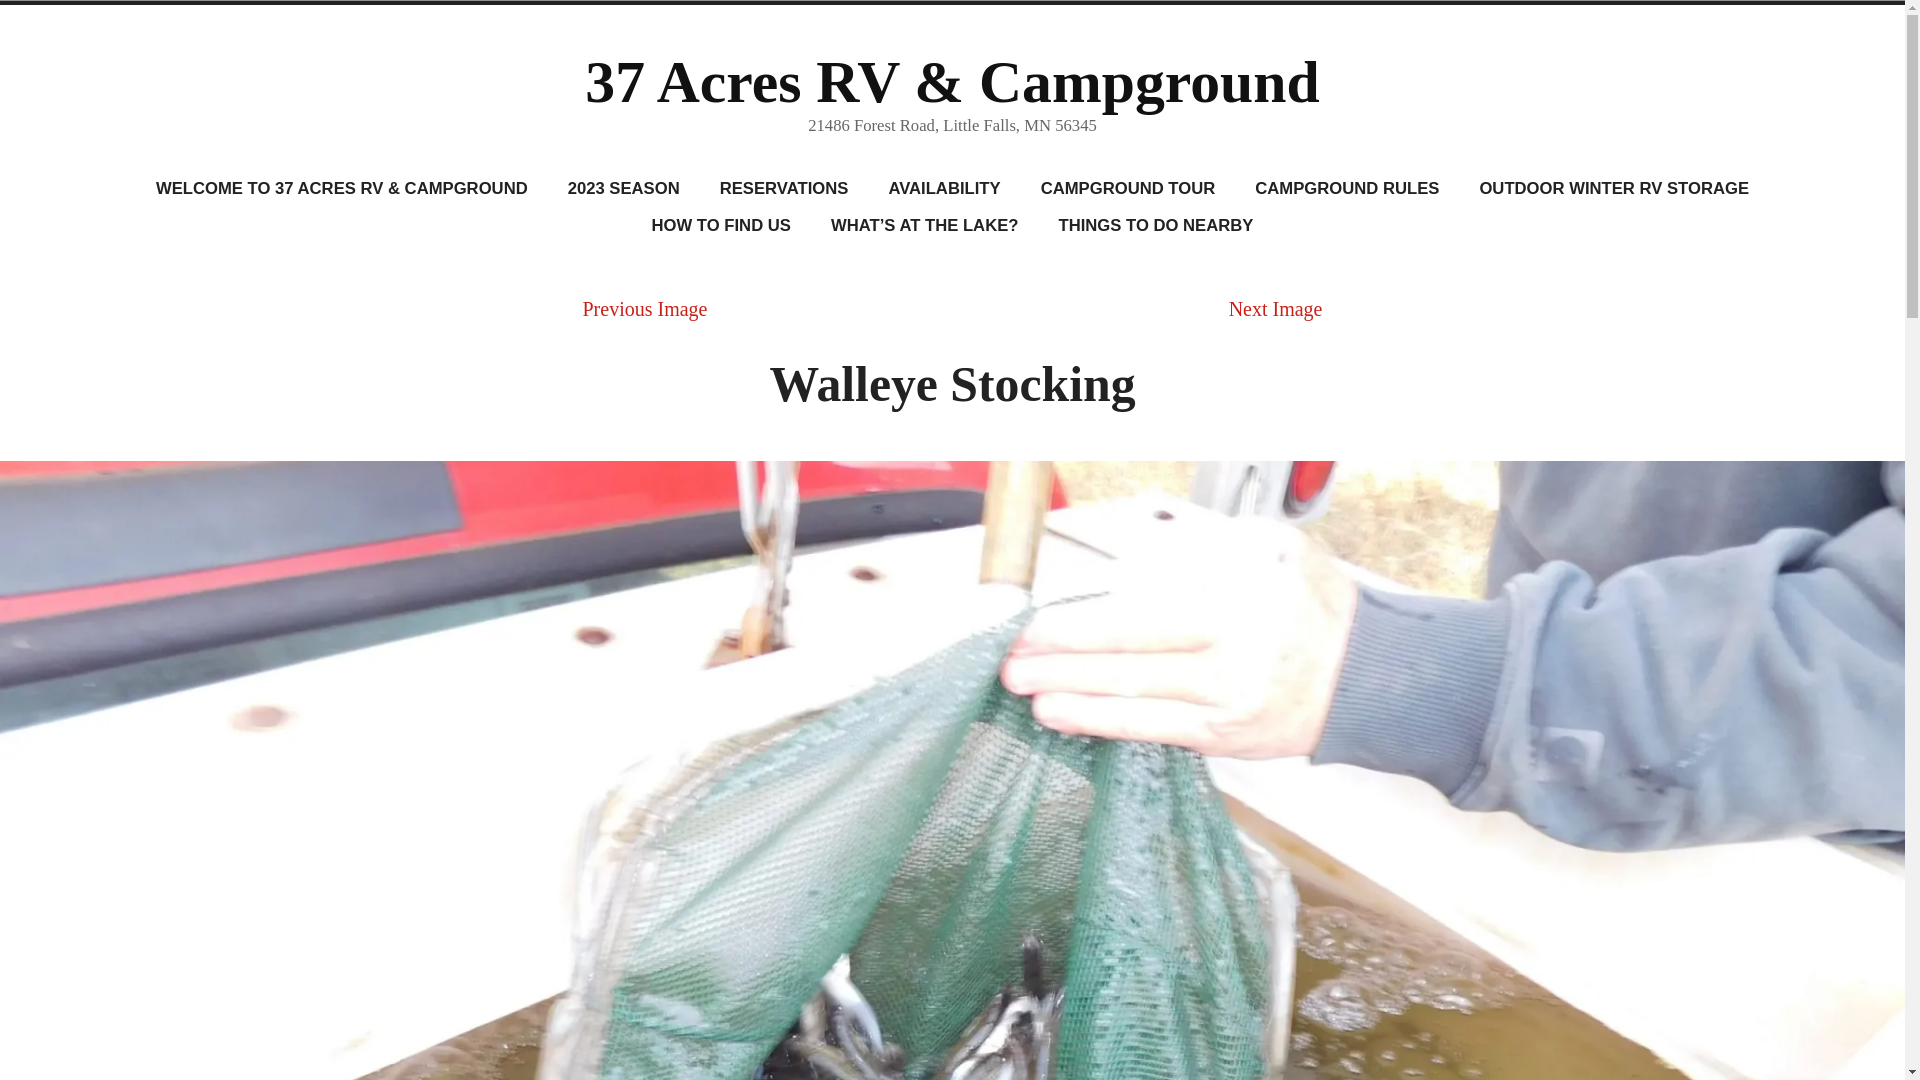  What do you see at coordinates (1128, 190) in the screenshot?
I see `CAMPGROUND TOUR` at bounding box center [1128, 190].